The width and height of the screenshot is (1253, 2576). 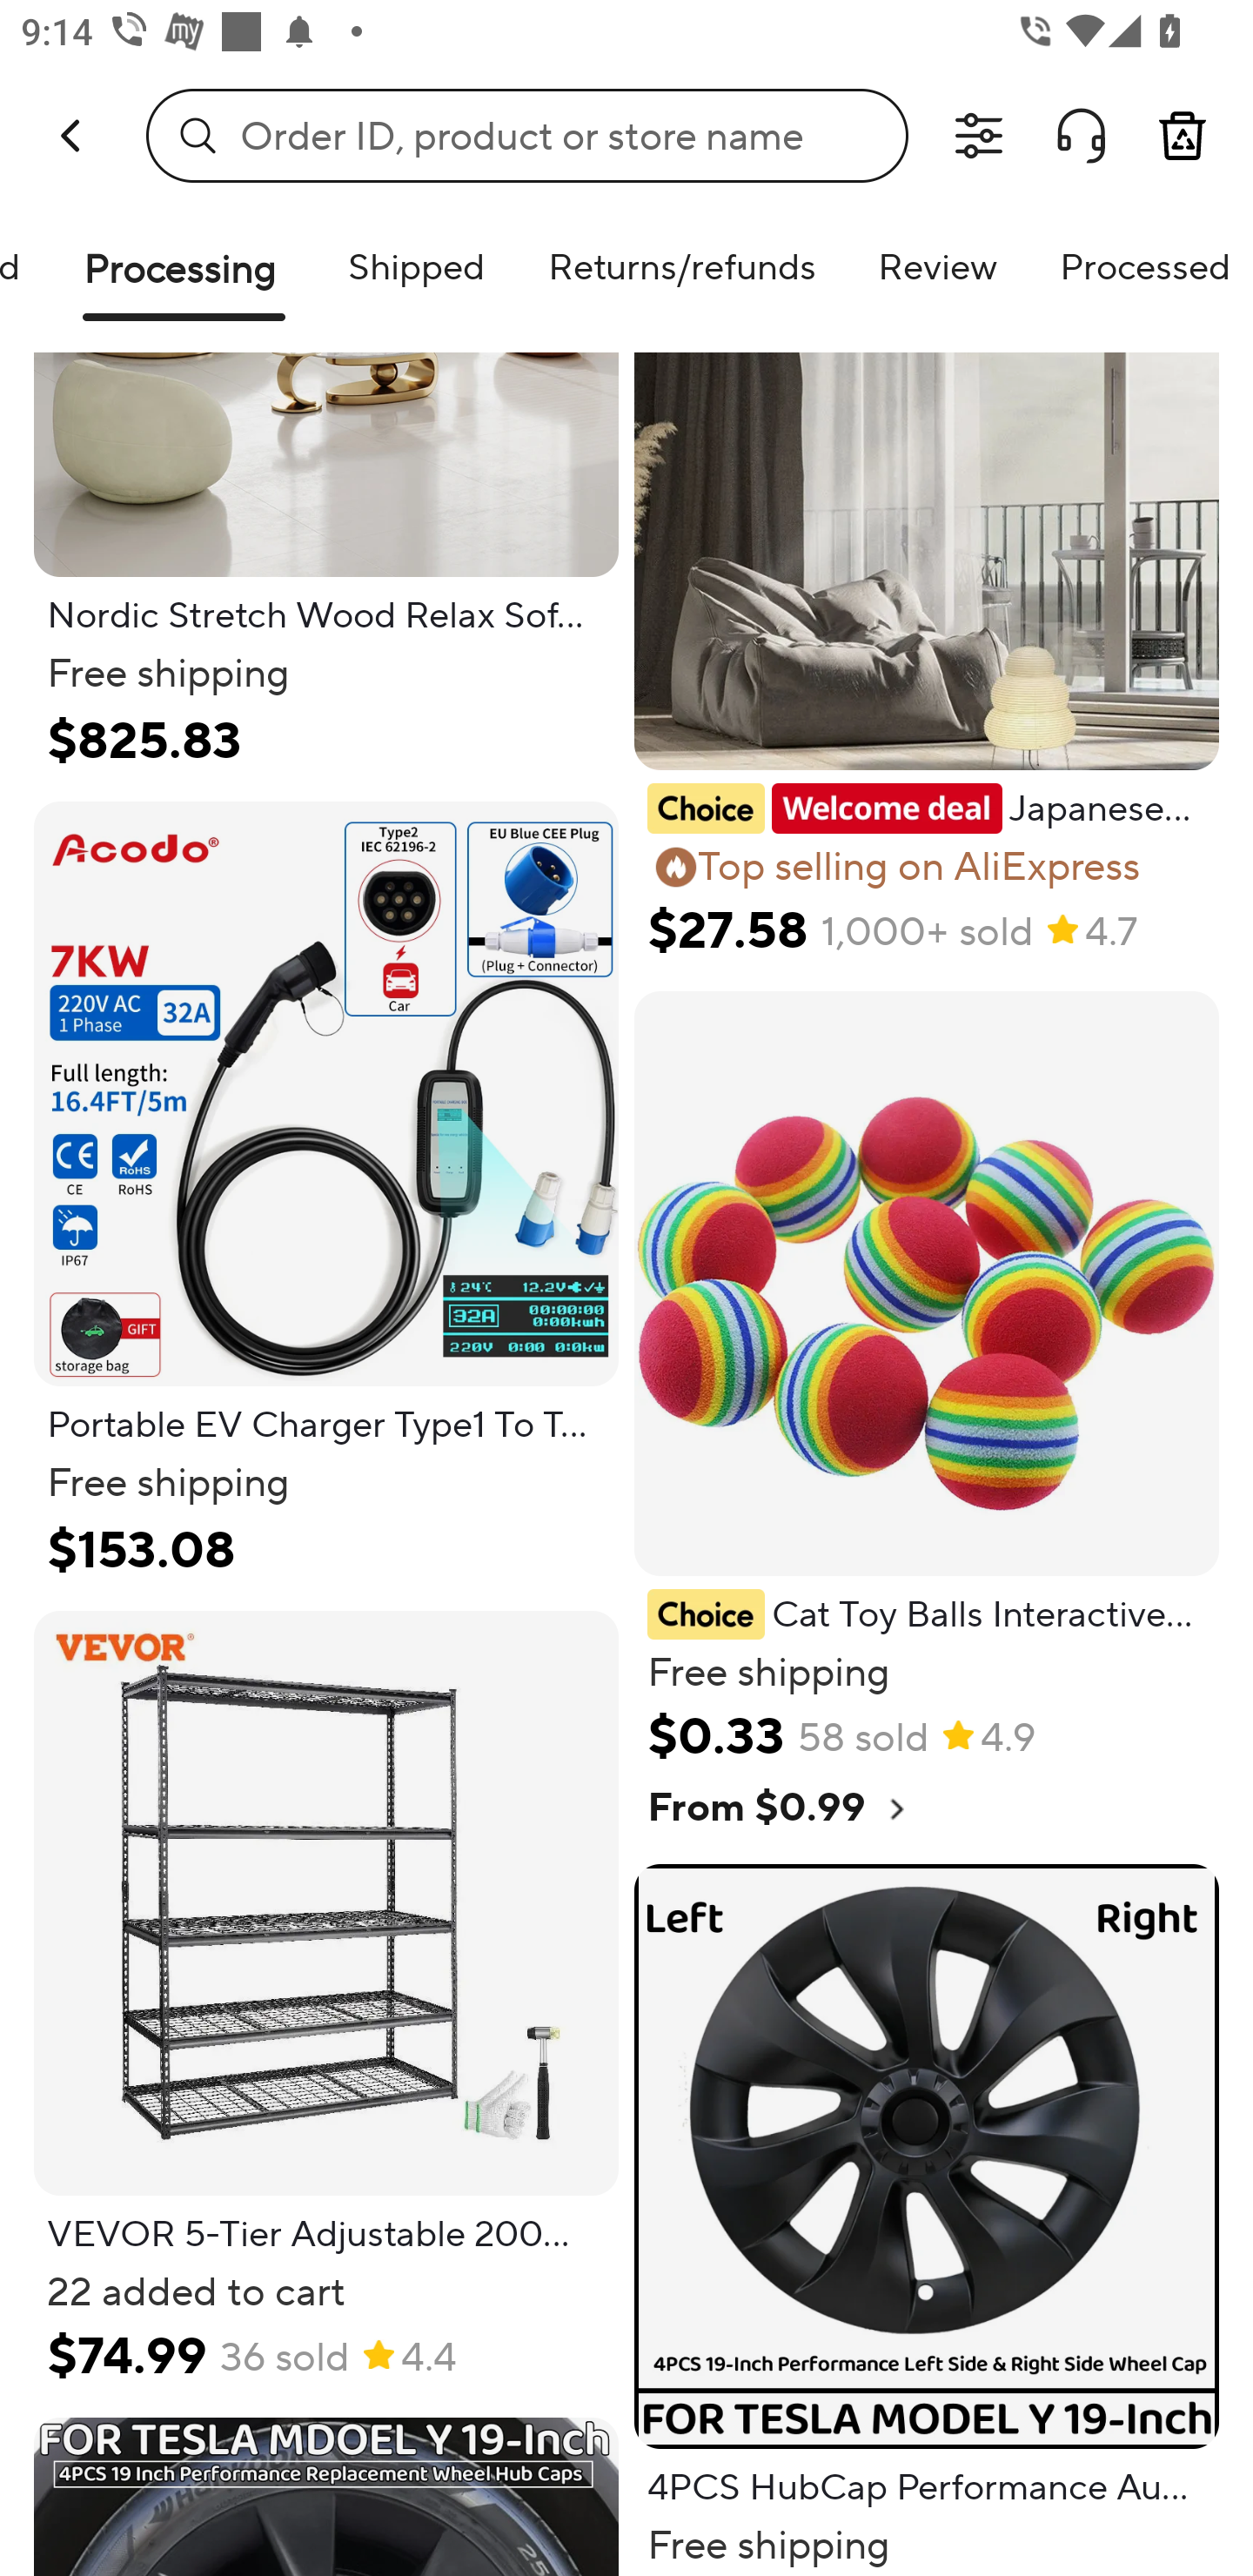 I want to click on Review, so click(x=938, y=266).